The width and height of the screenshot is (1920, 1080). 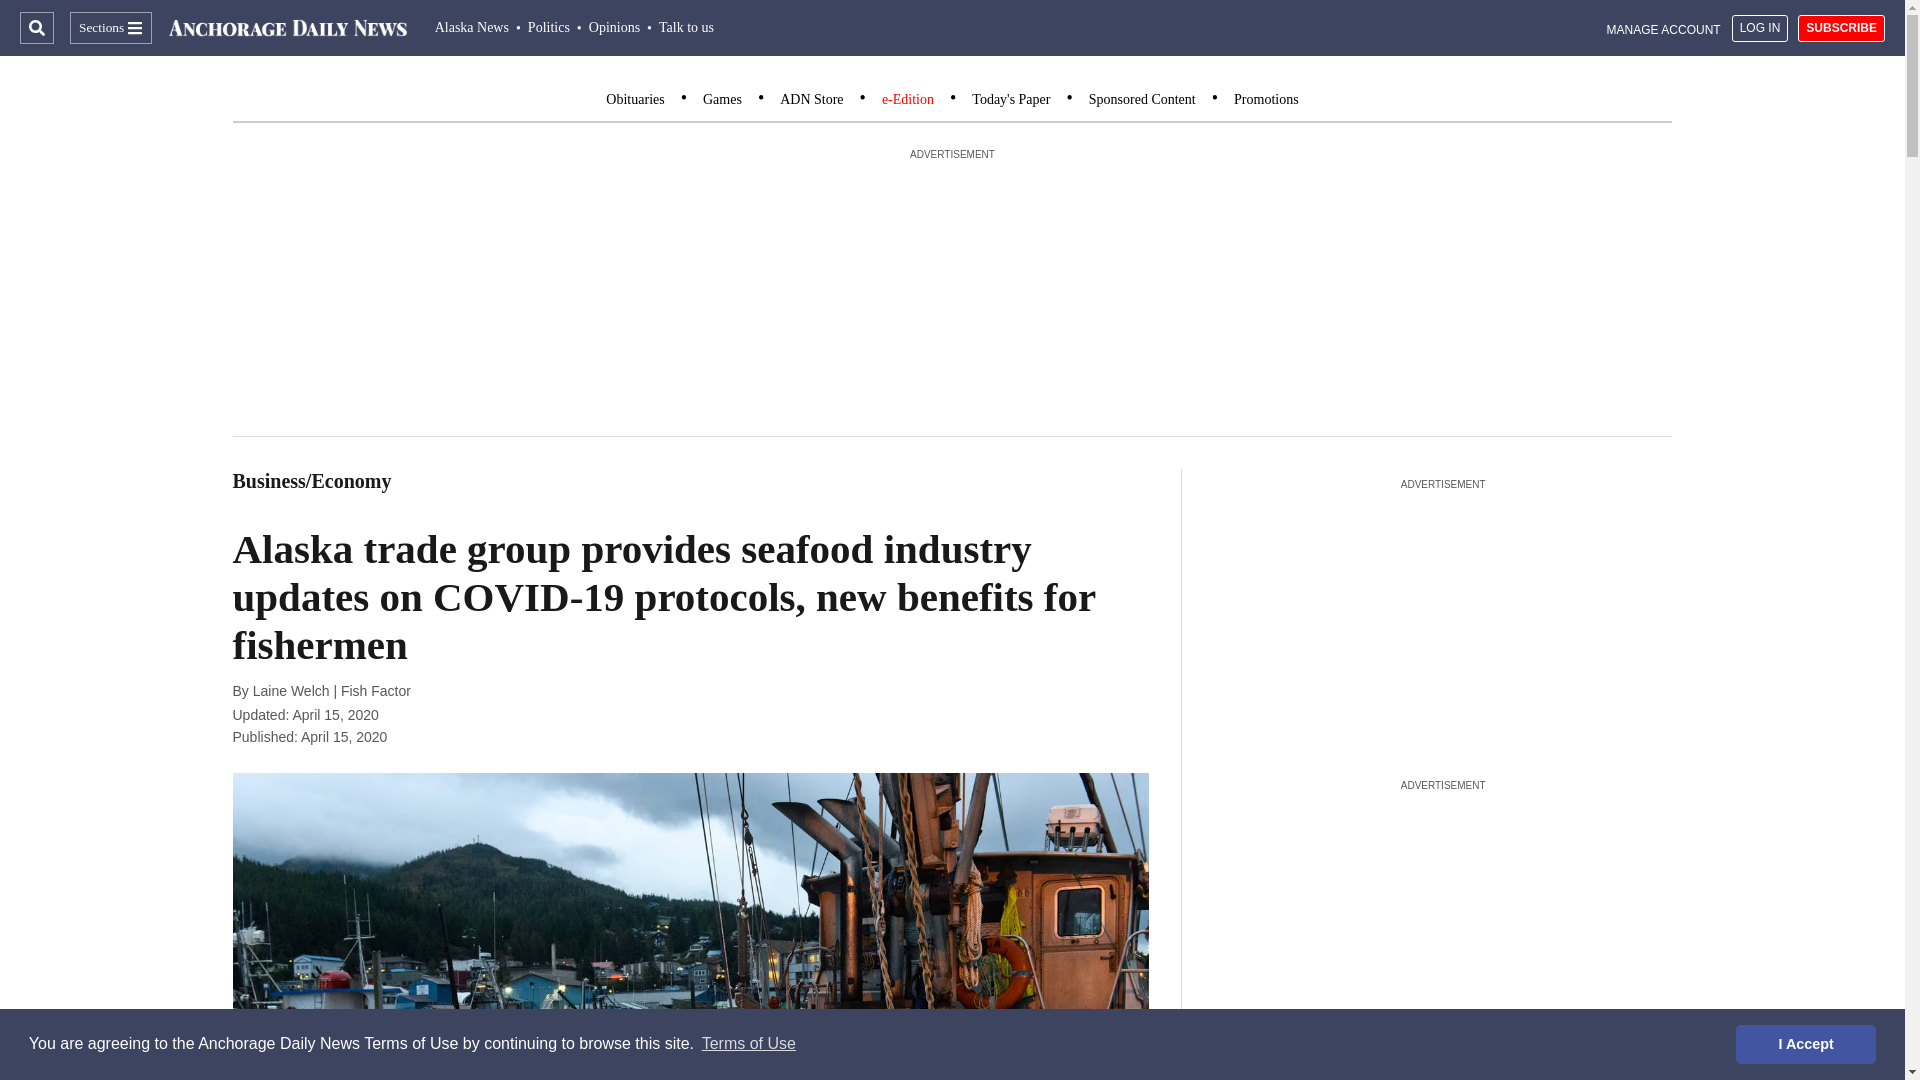 I want to click on LOG IN, so click(x=1760, y=28).